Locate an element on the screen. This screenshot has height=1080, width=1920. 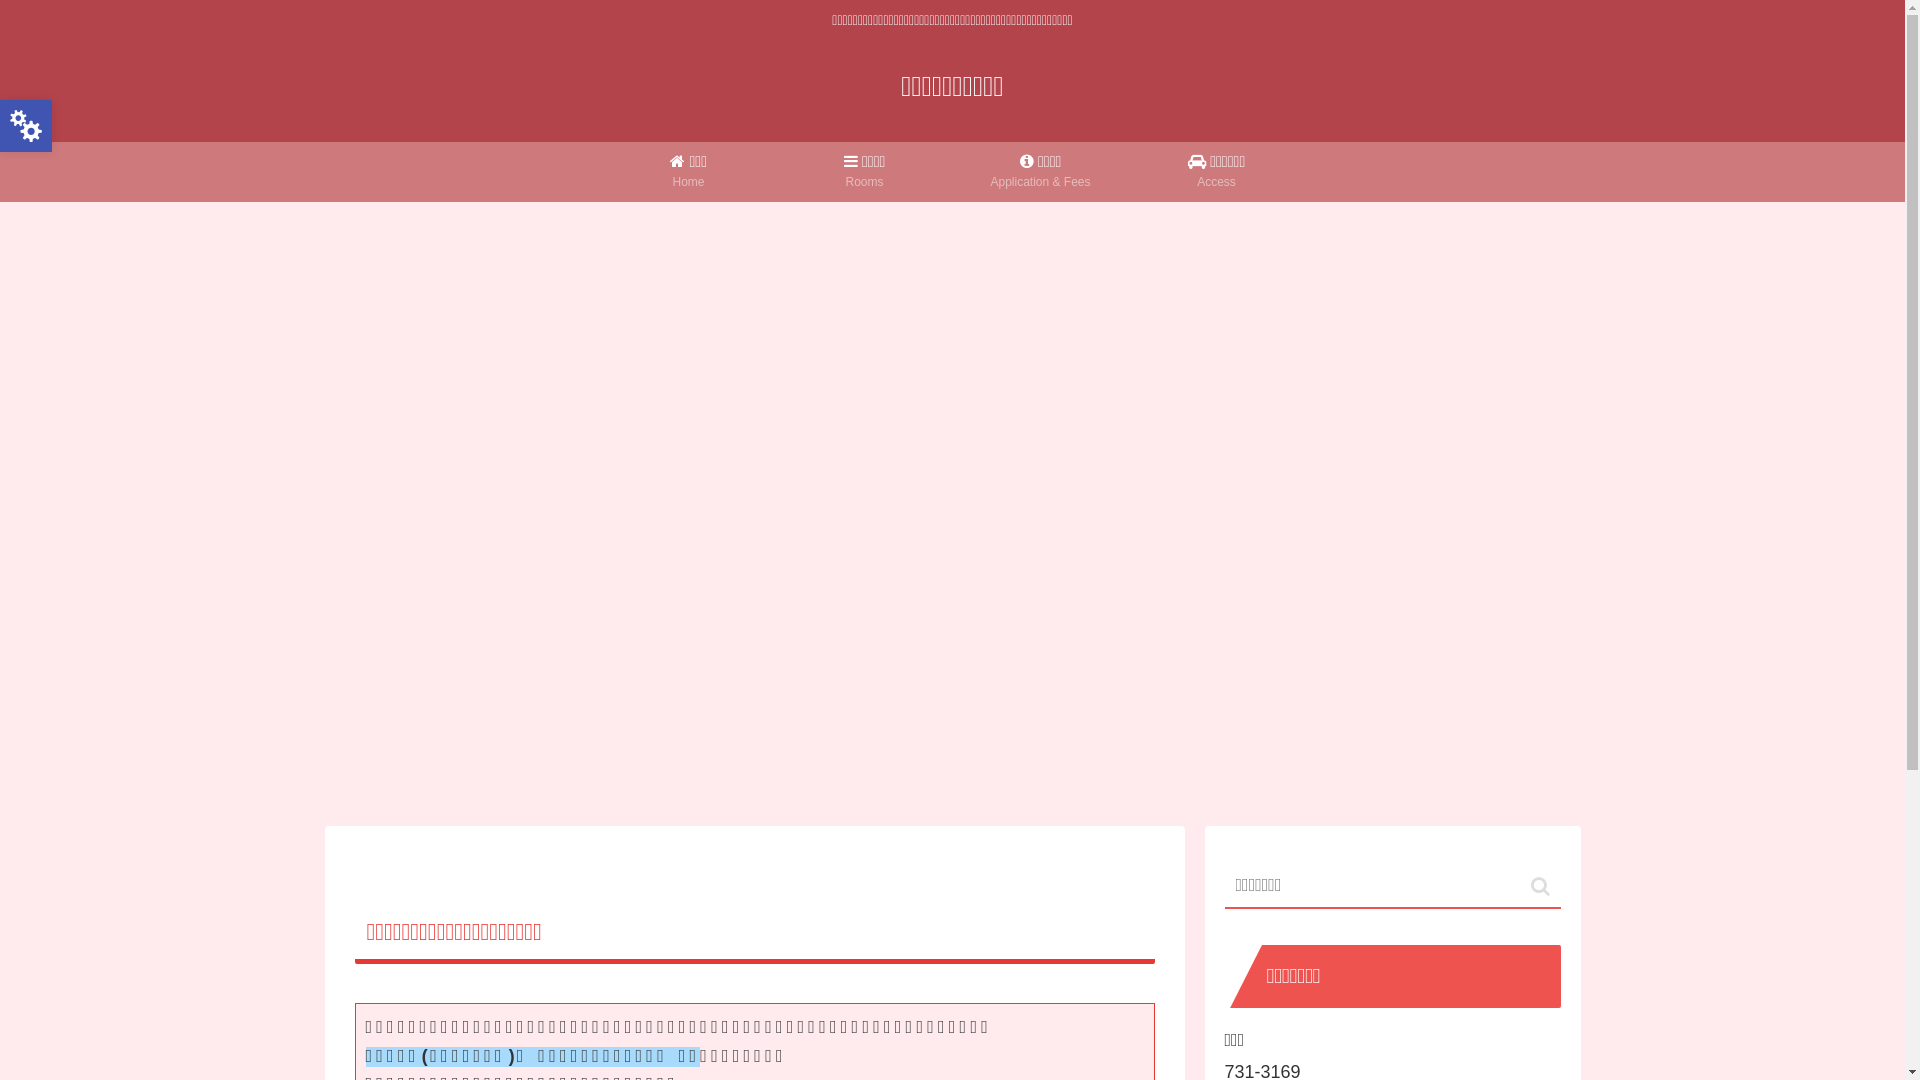
Open toolbar is located at coordinates (26, 126).